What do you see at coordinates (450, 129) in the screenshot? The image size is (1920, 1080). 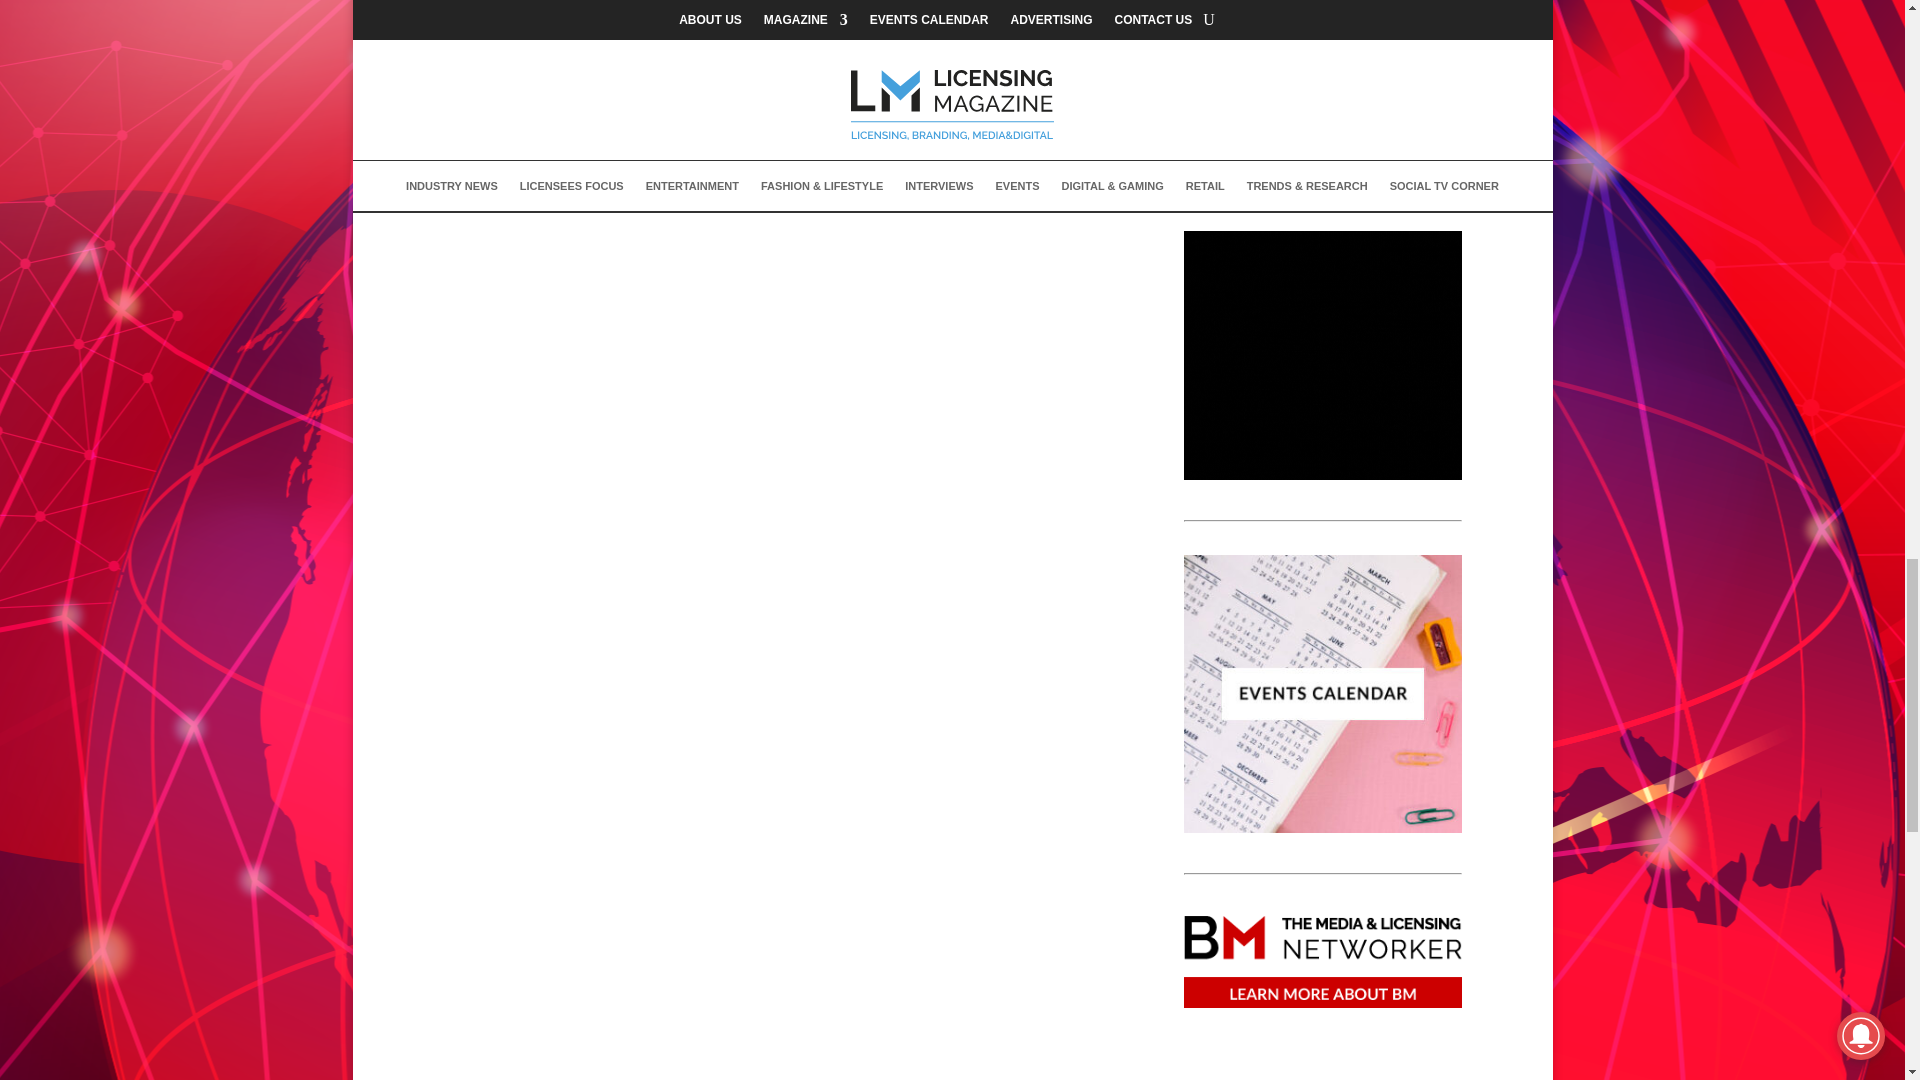 I see `Facebook` at bounding box center [450, 129].